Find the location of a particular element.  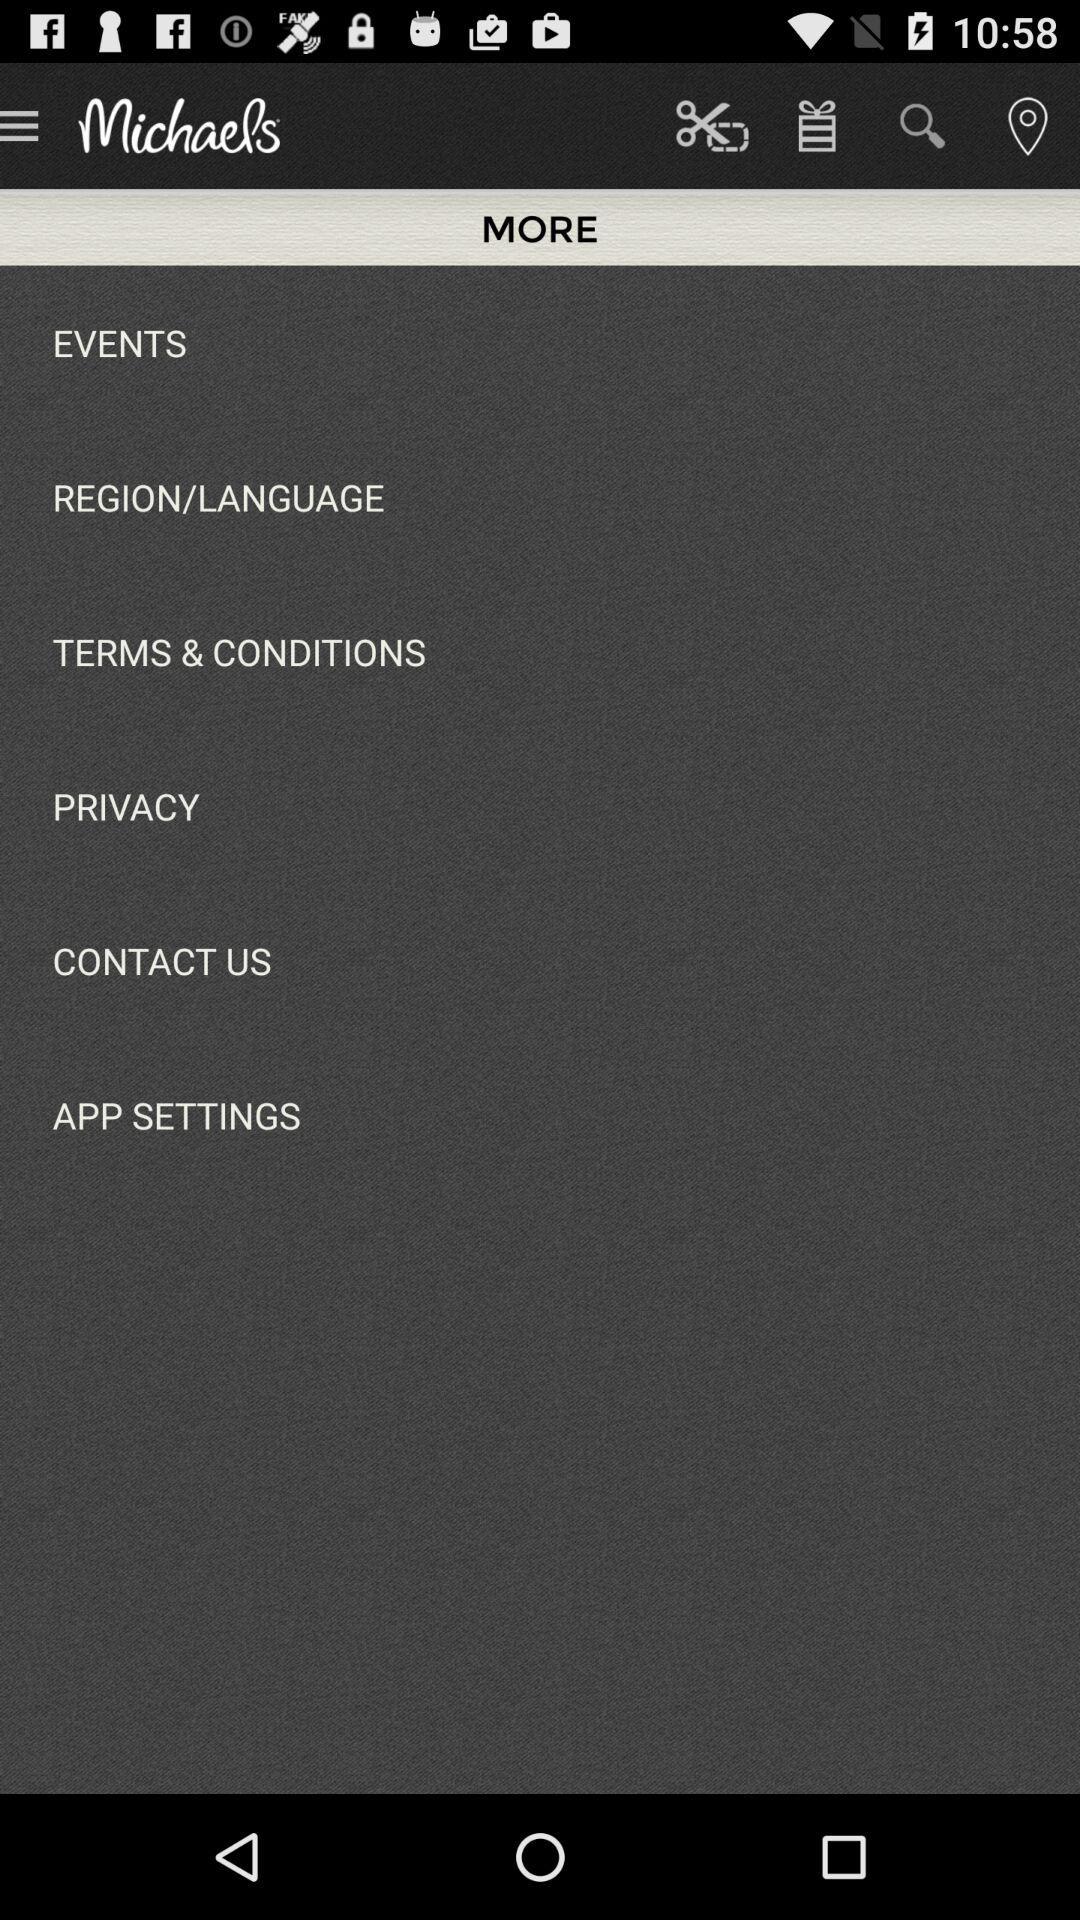

click the app above the region/language app is located at coordinates (119, 342).